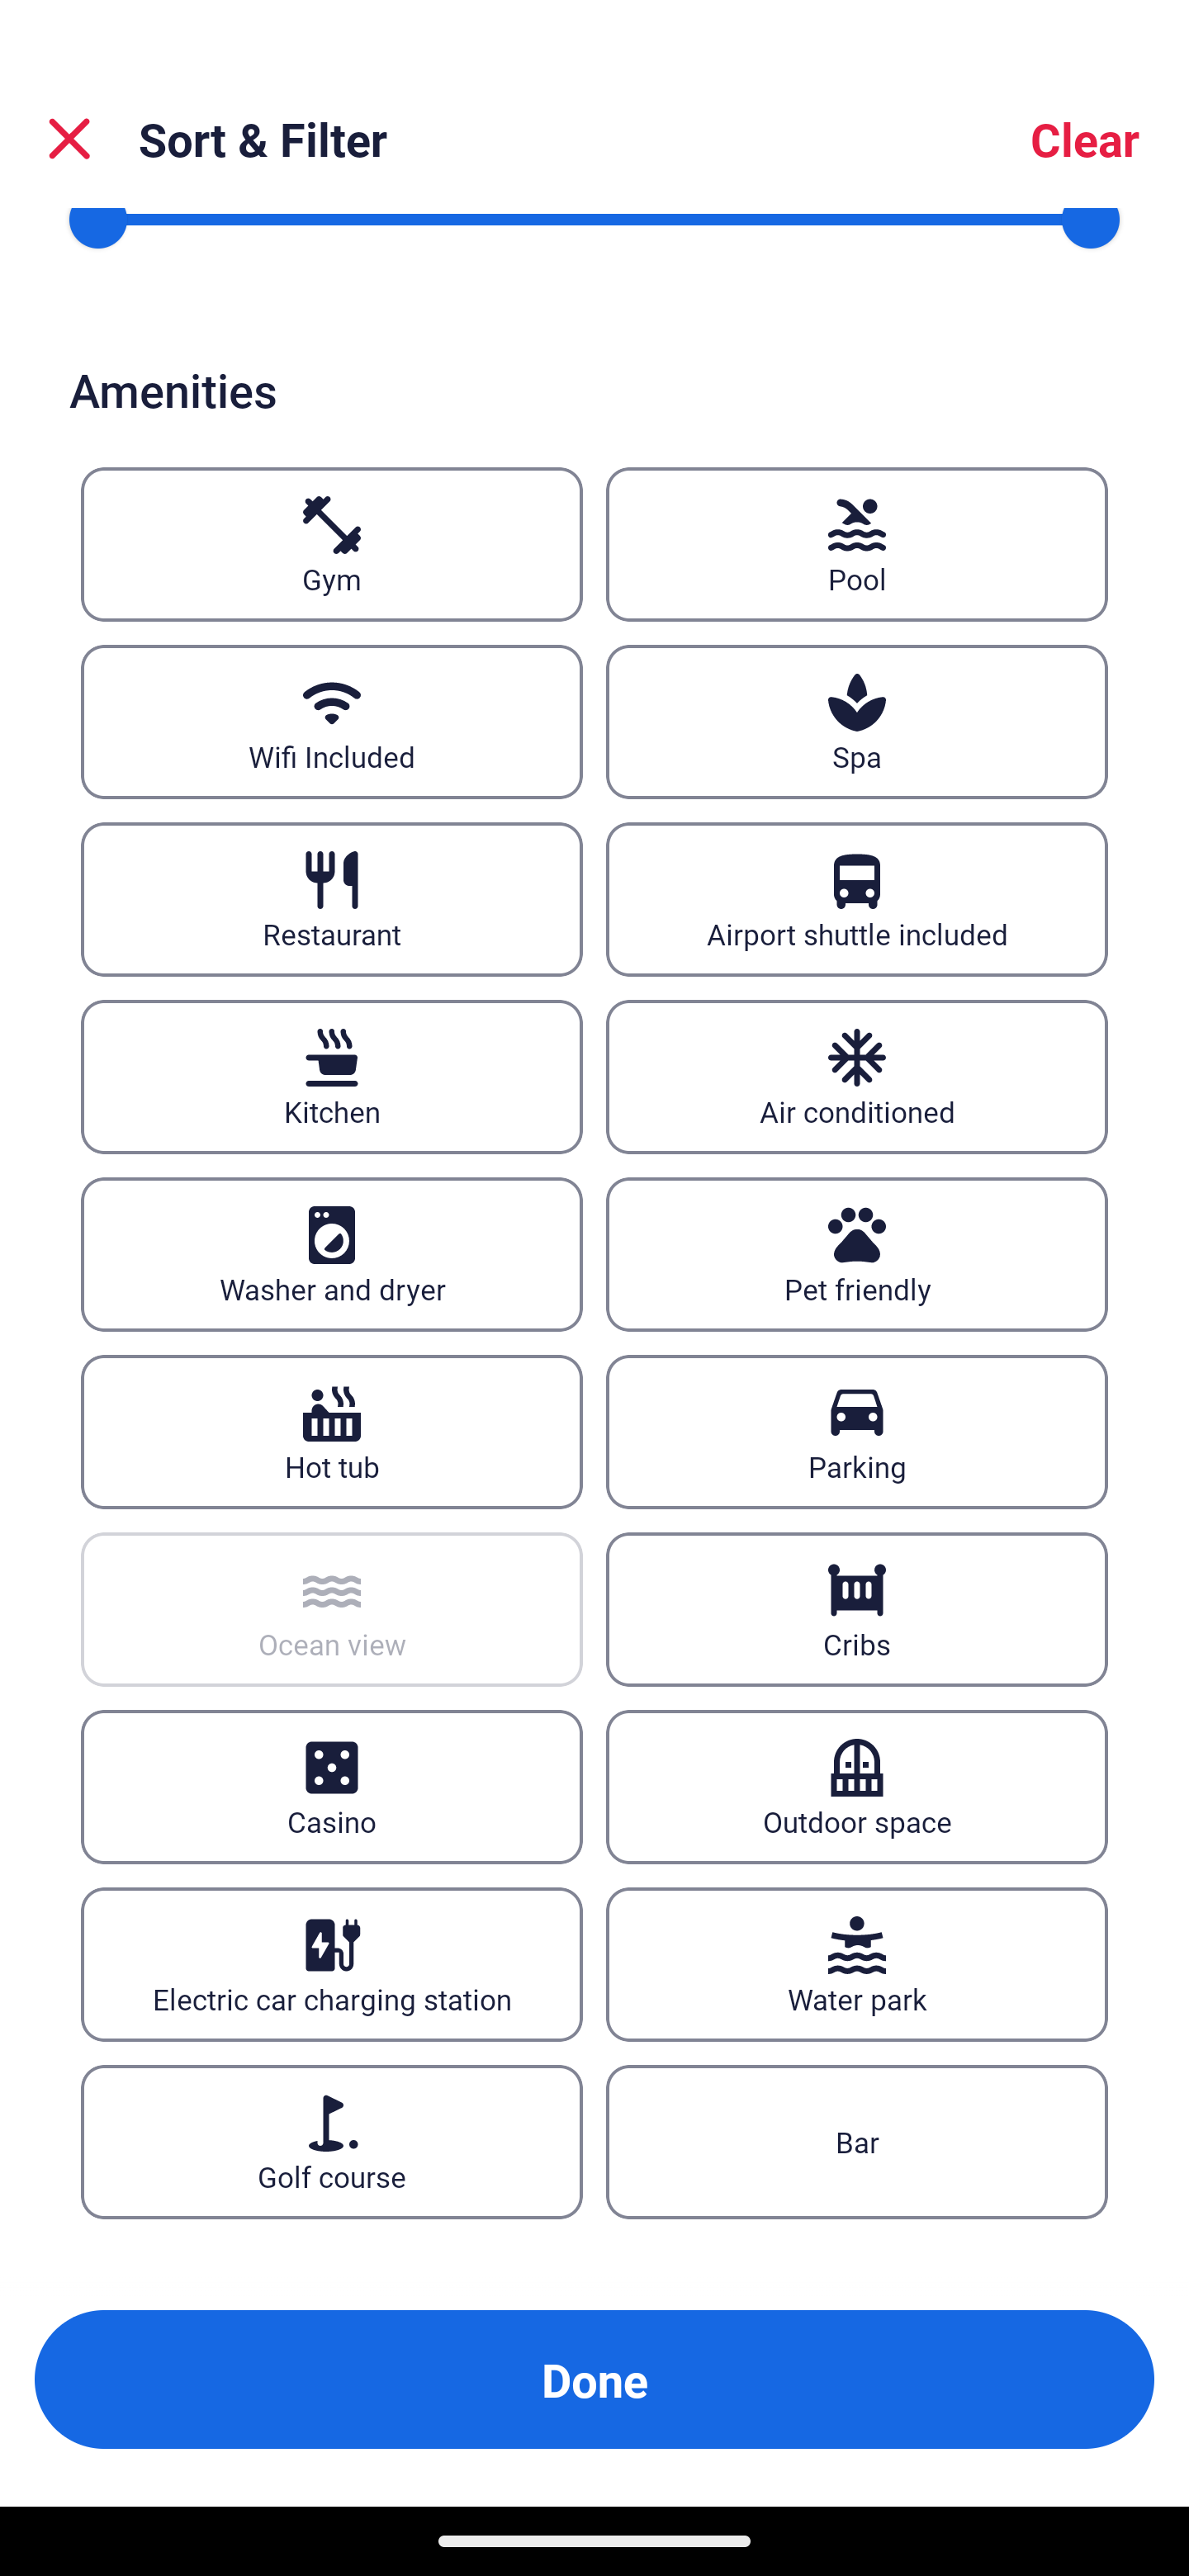 Image resolution: width=1189 pixels, height=2576 pixels. I want to click on Air conditioned, so click(857, 1077).